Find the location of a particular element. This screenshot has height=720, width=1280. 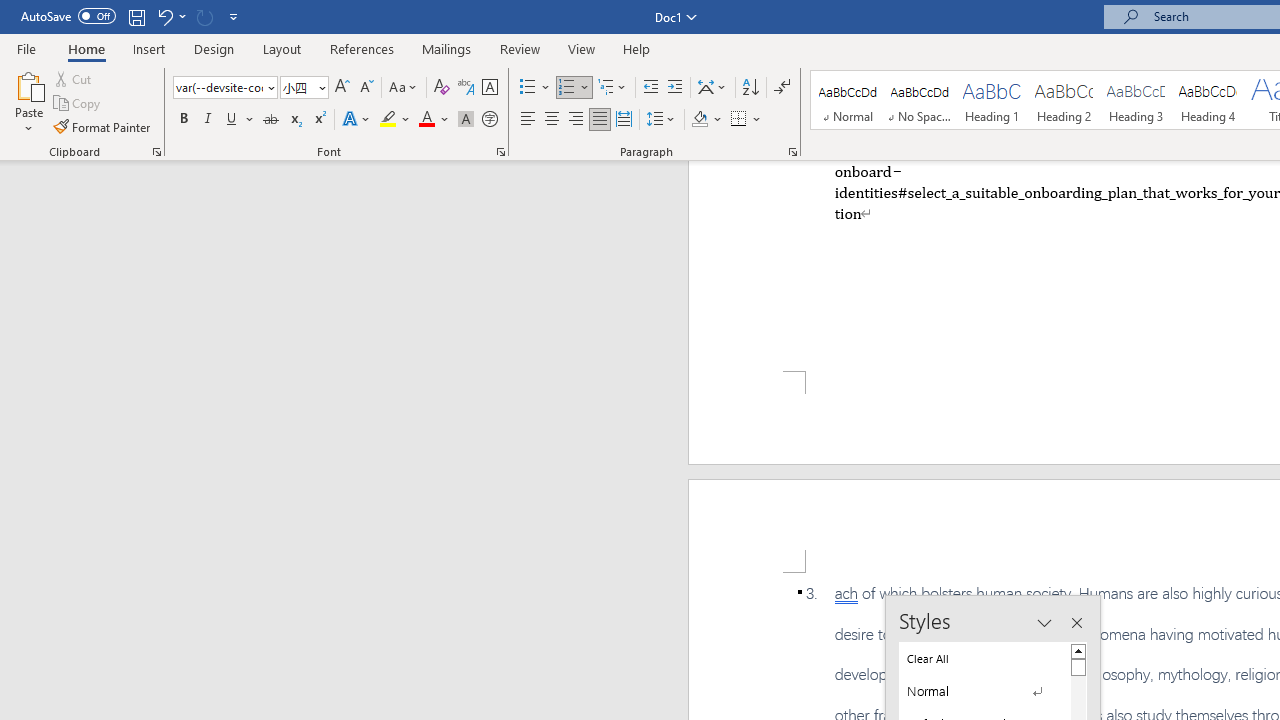

AutoSave is located at coordinates (68, 16).